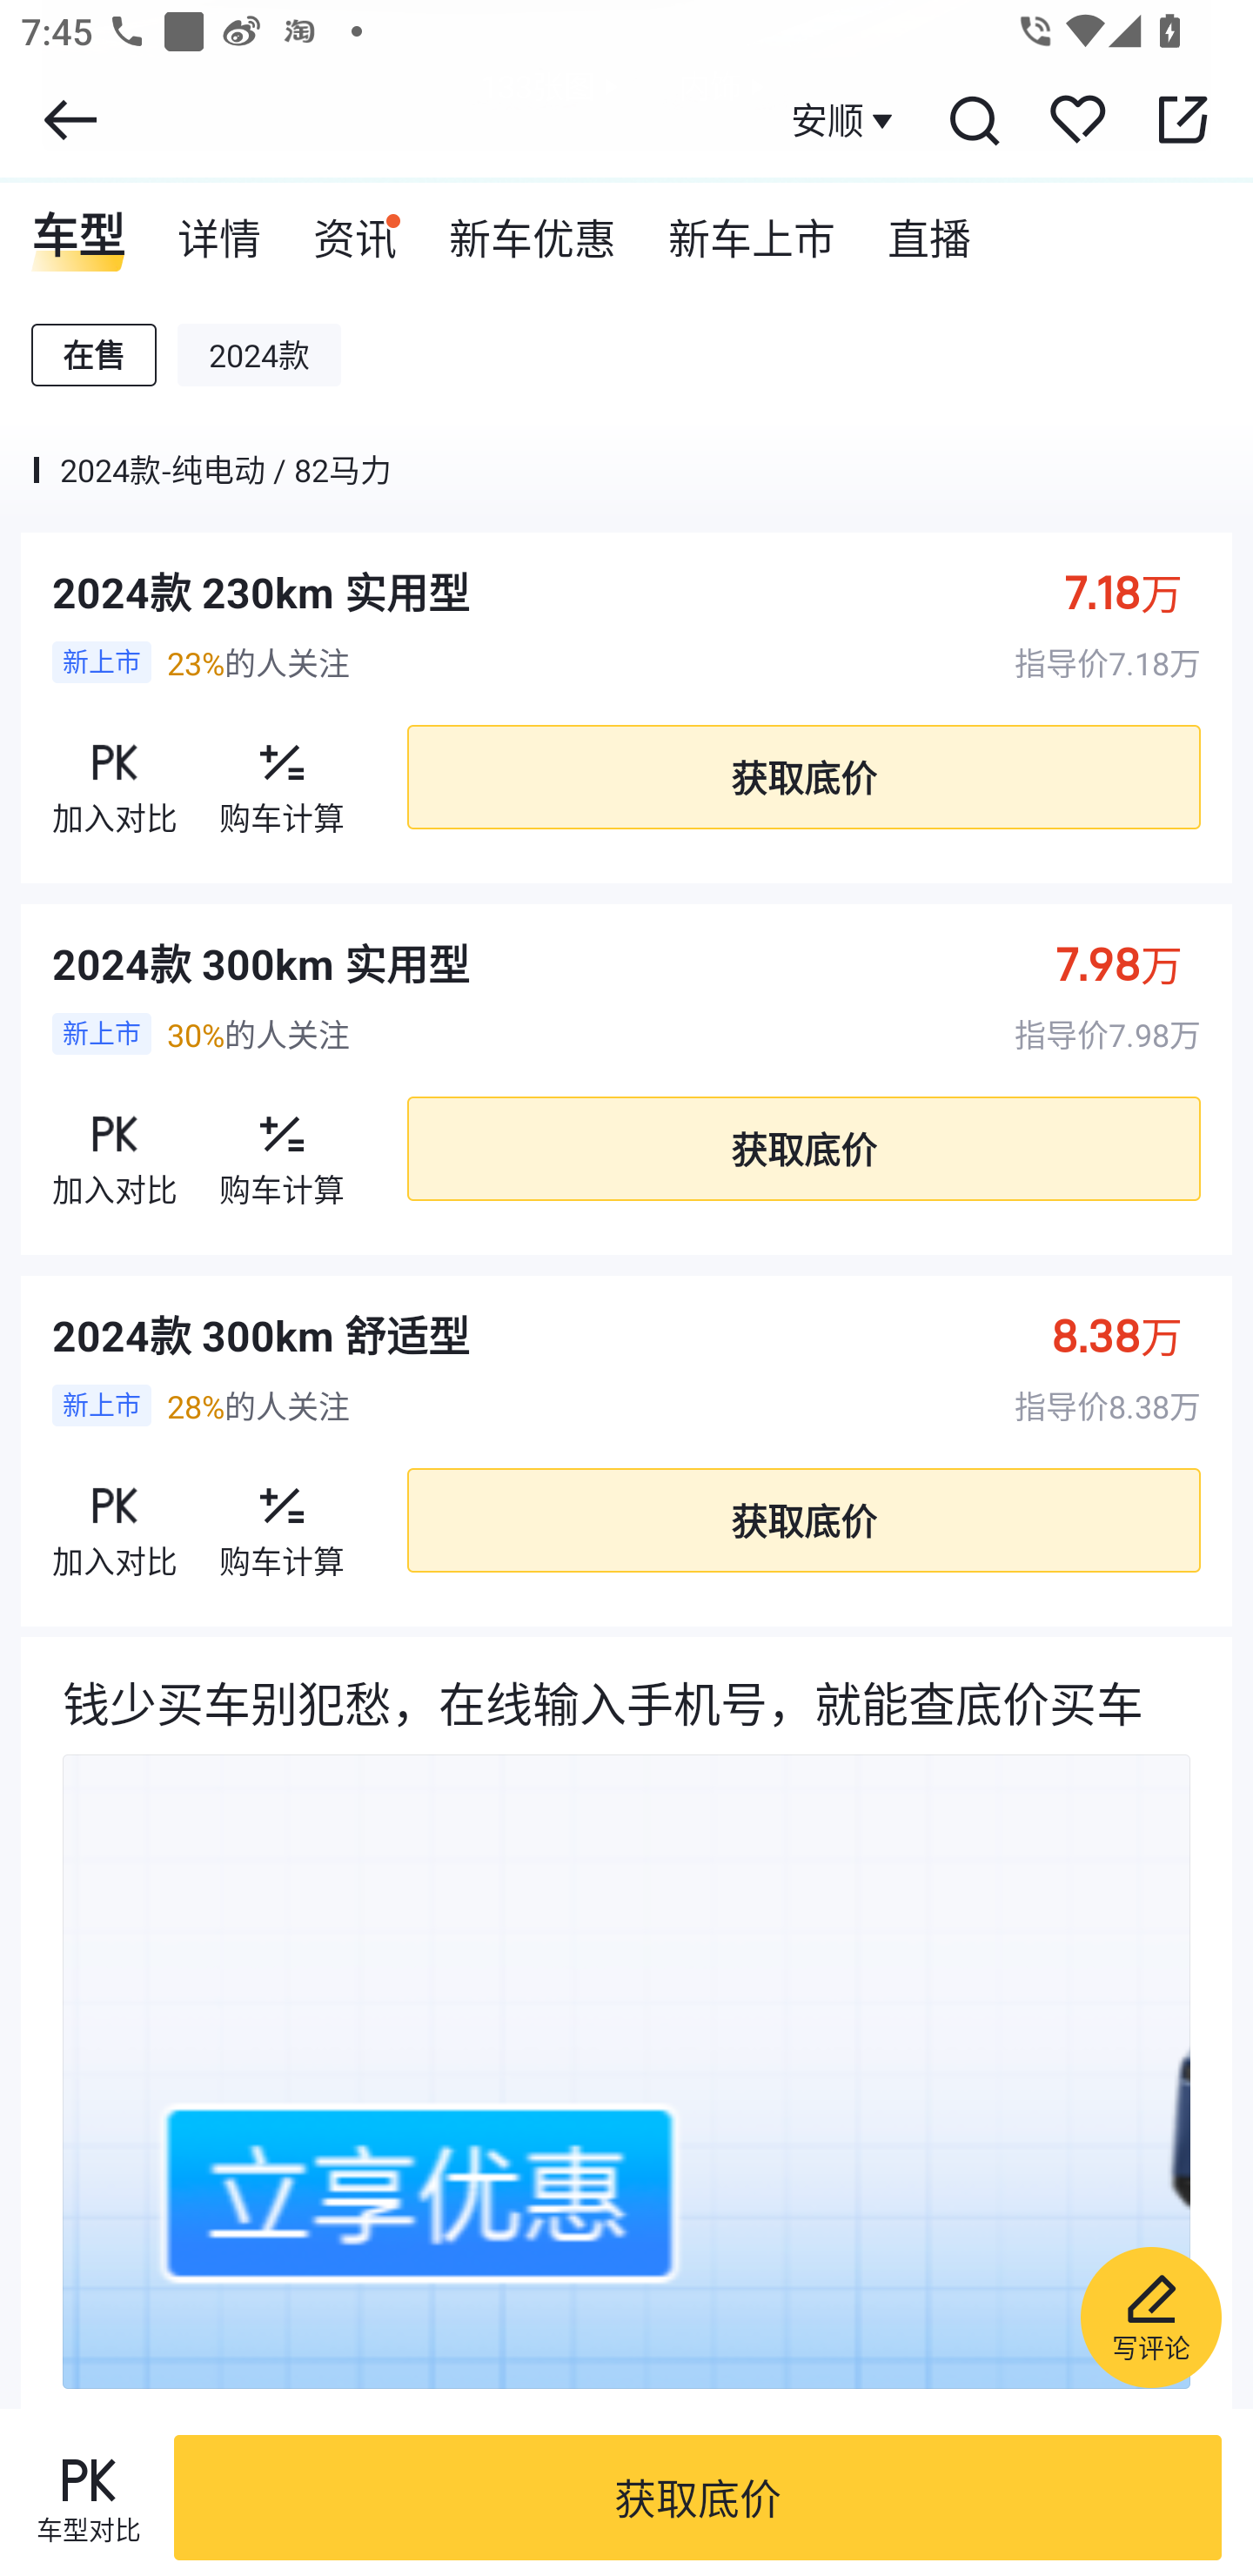 The image size is (1253, 2576). Describe the element at coordinates (355, 228) in the screenshot. I see `资讯` at that location.